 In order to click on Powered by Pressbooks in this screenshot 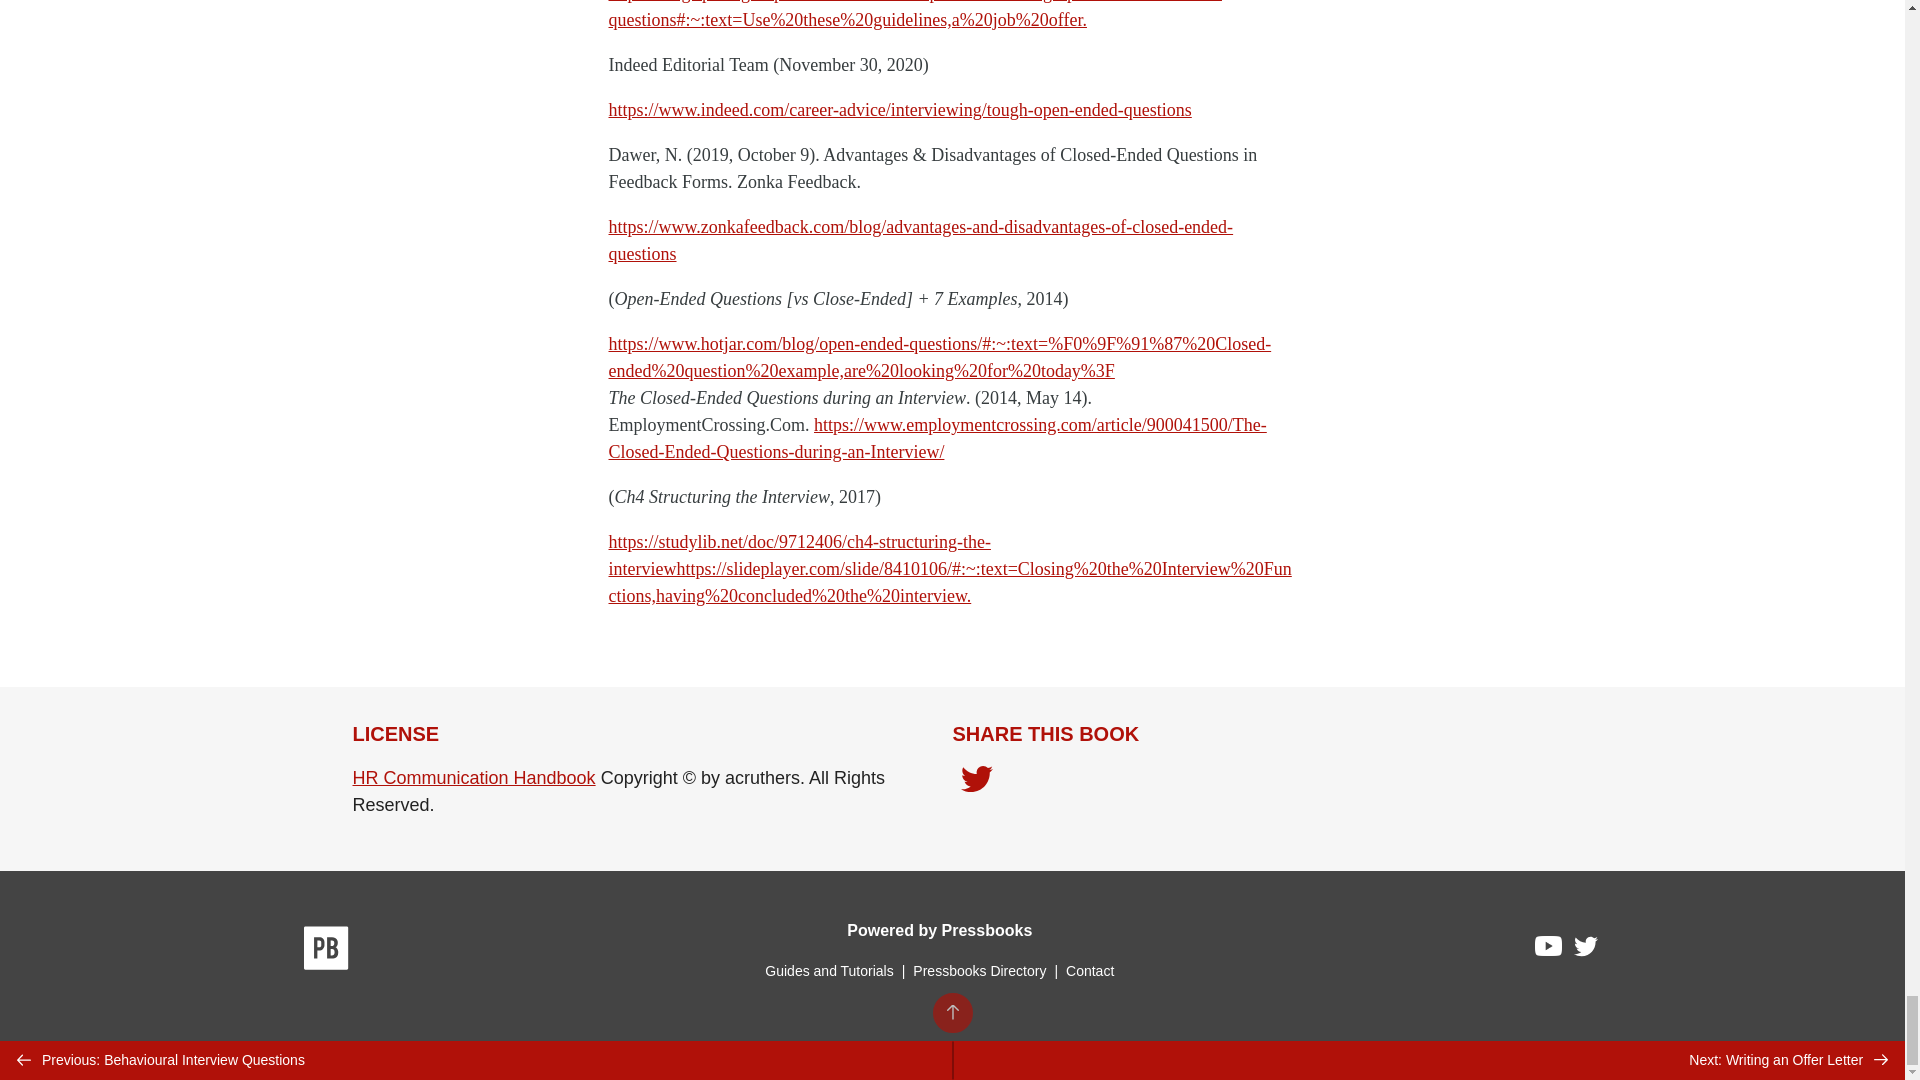, I will do `click(939, 930)`.